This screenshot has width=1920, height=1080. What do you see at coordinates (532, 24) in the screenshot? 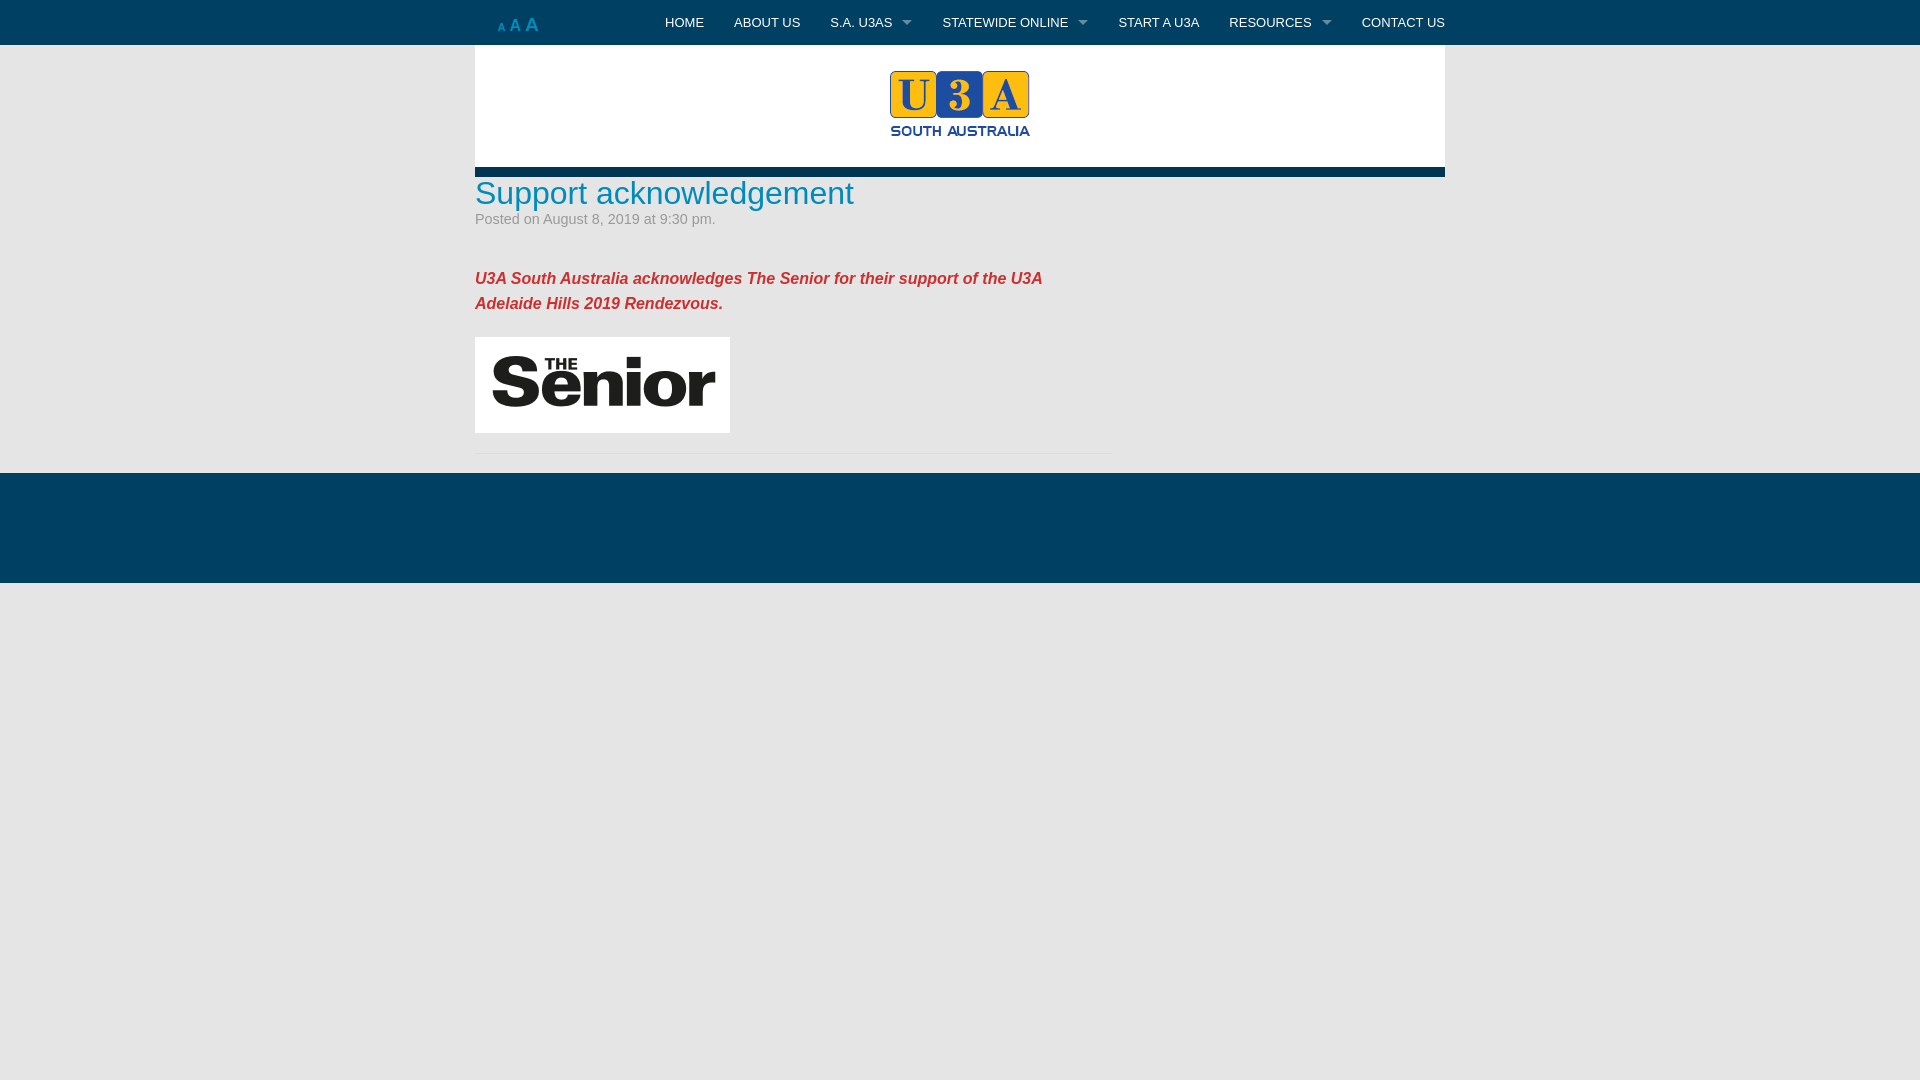
I see `A` at bounding box center [532, 24].